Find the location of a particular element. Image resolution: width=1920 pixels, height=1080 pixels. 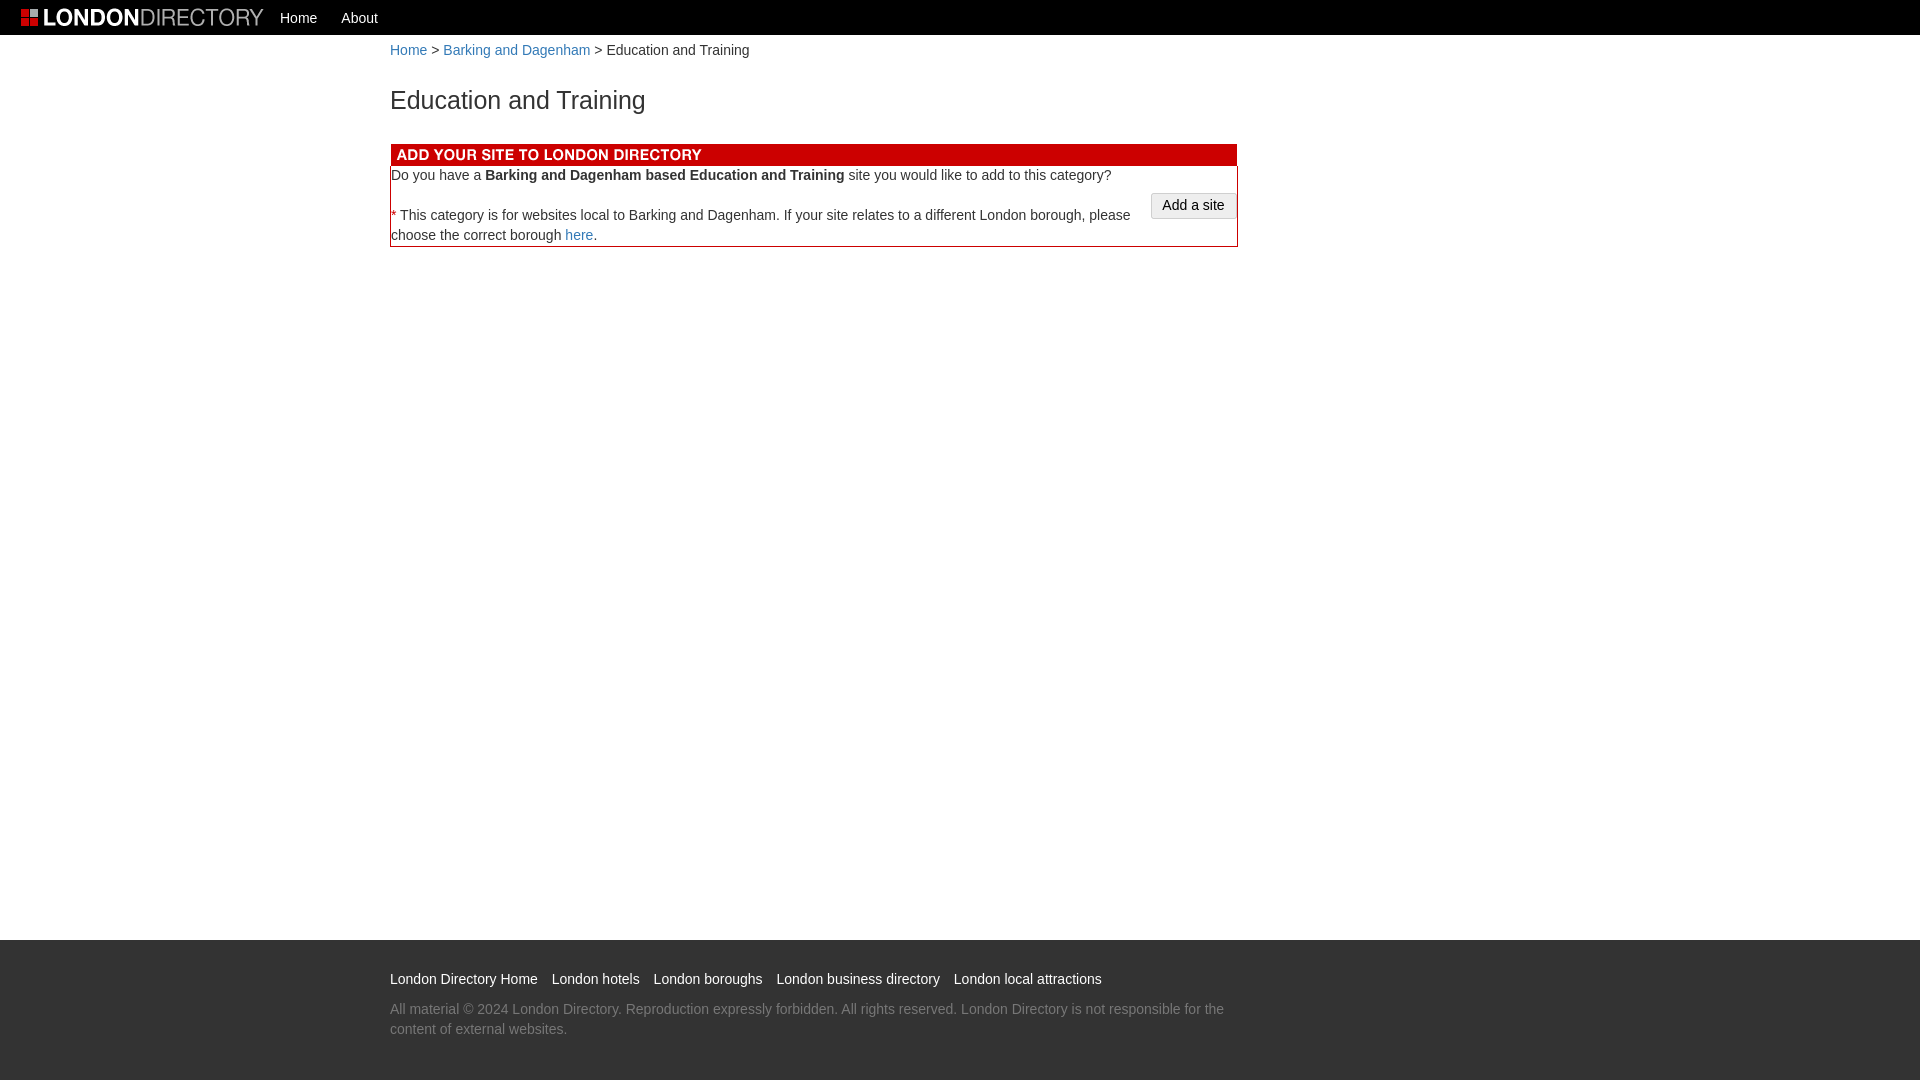

About is located at coordinates (358, 17).